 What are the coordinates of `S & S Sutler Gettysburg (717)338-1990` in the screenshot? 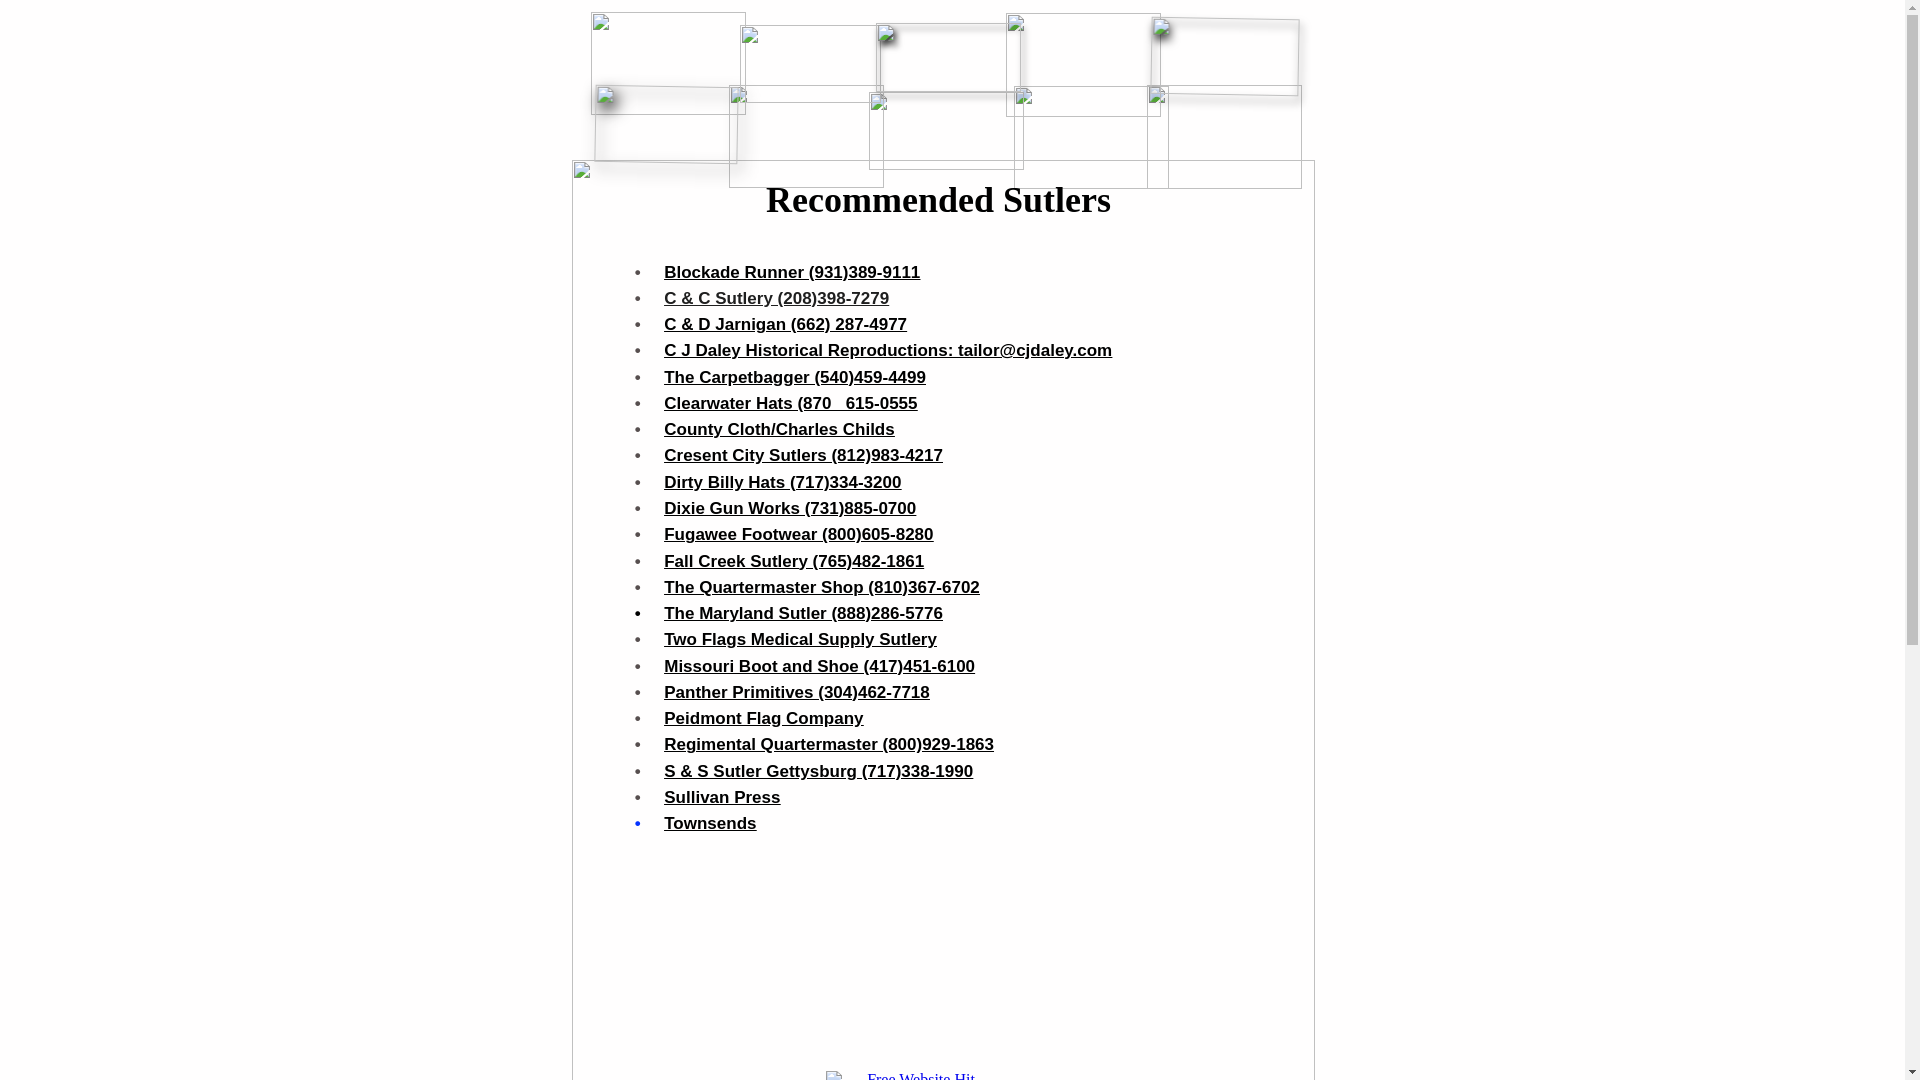 It's located at (818, 772).